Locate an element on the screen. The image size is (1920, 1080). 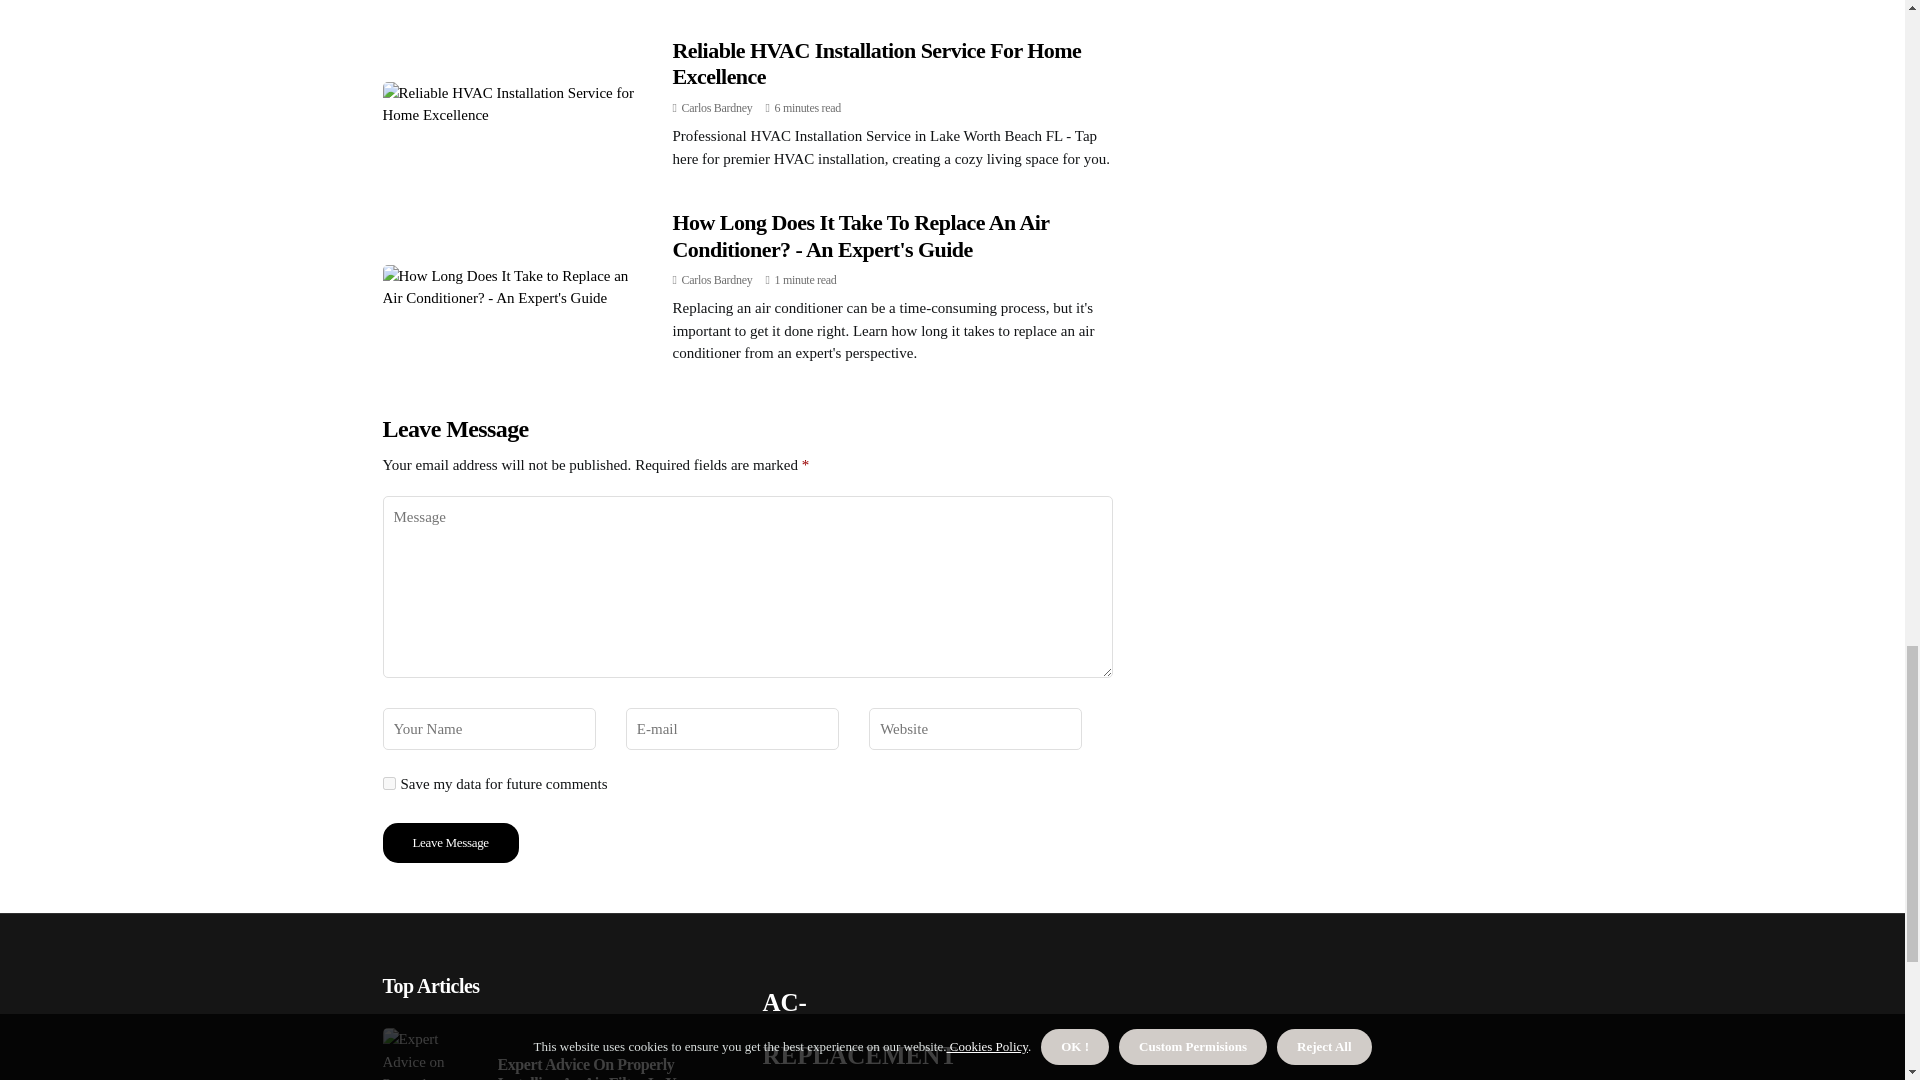
Leave Message is located at coordinates (450, 842).